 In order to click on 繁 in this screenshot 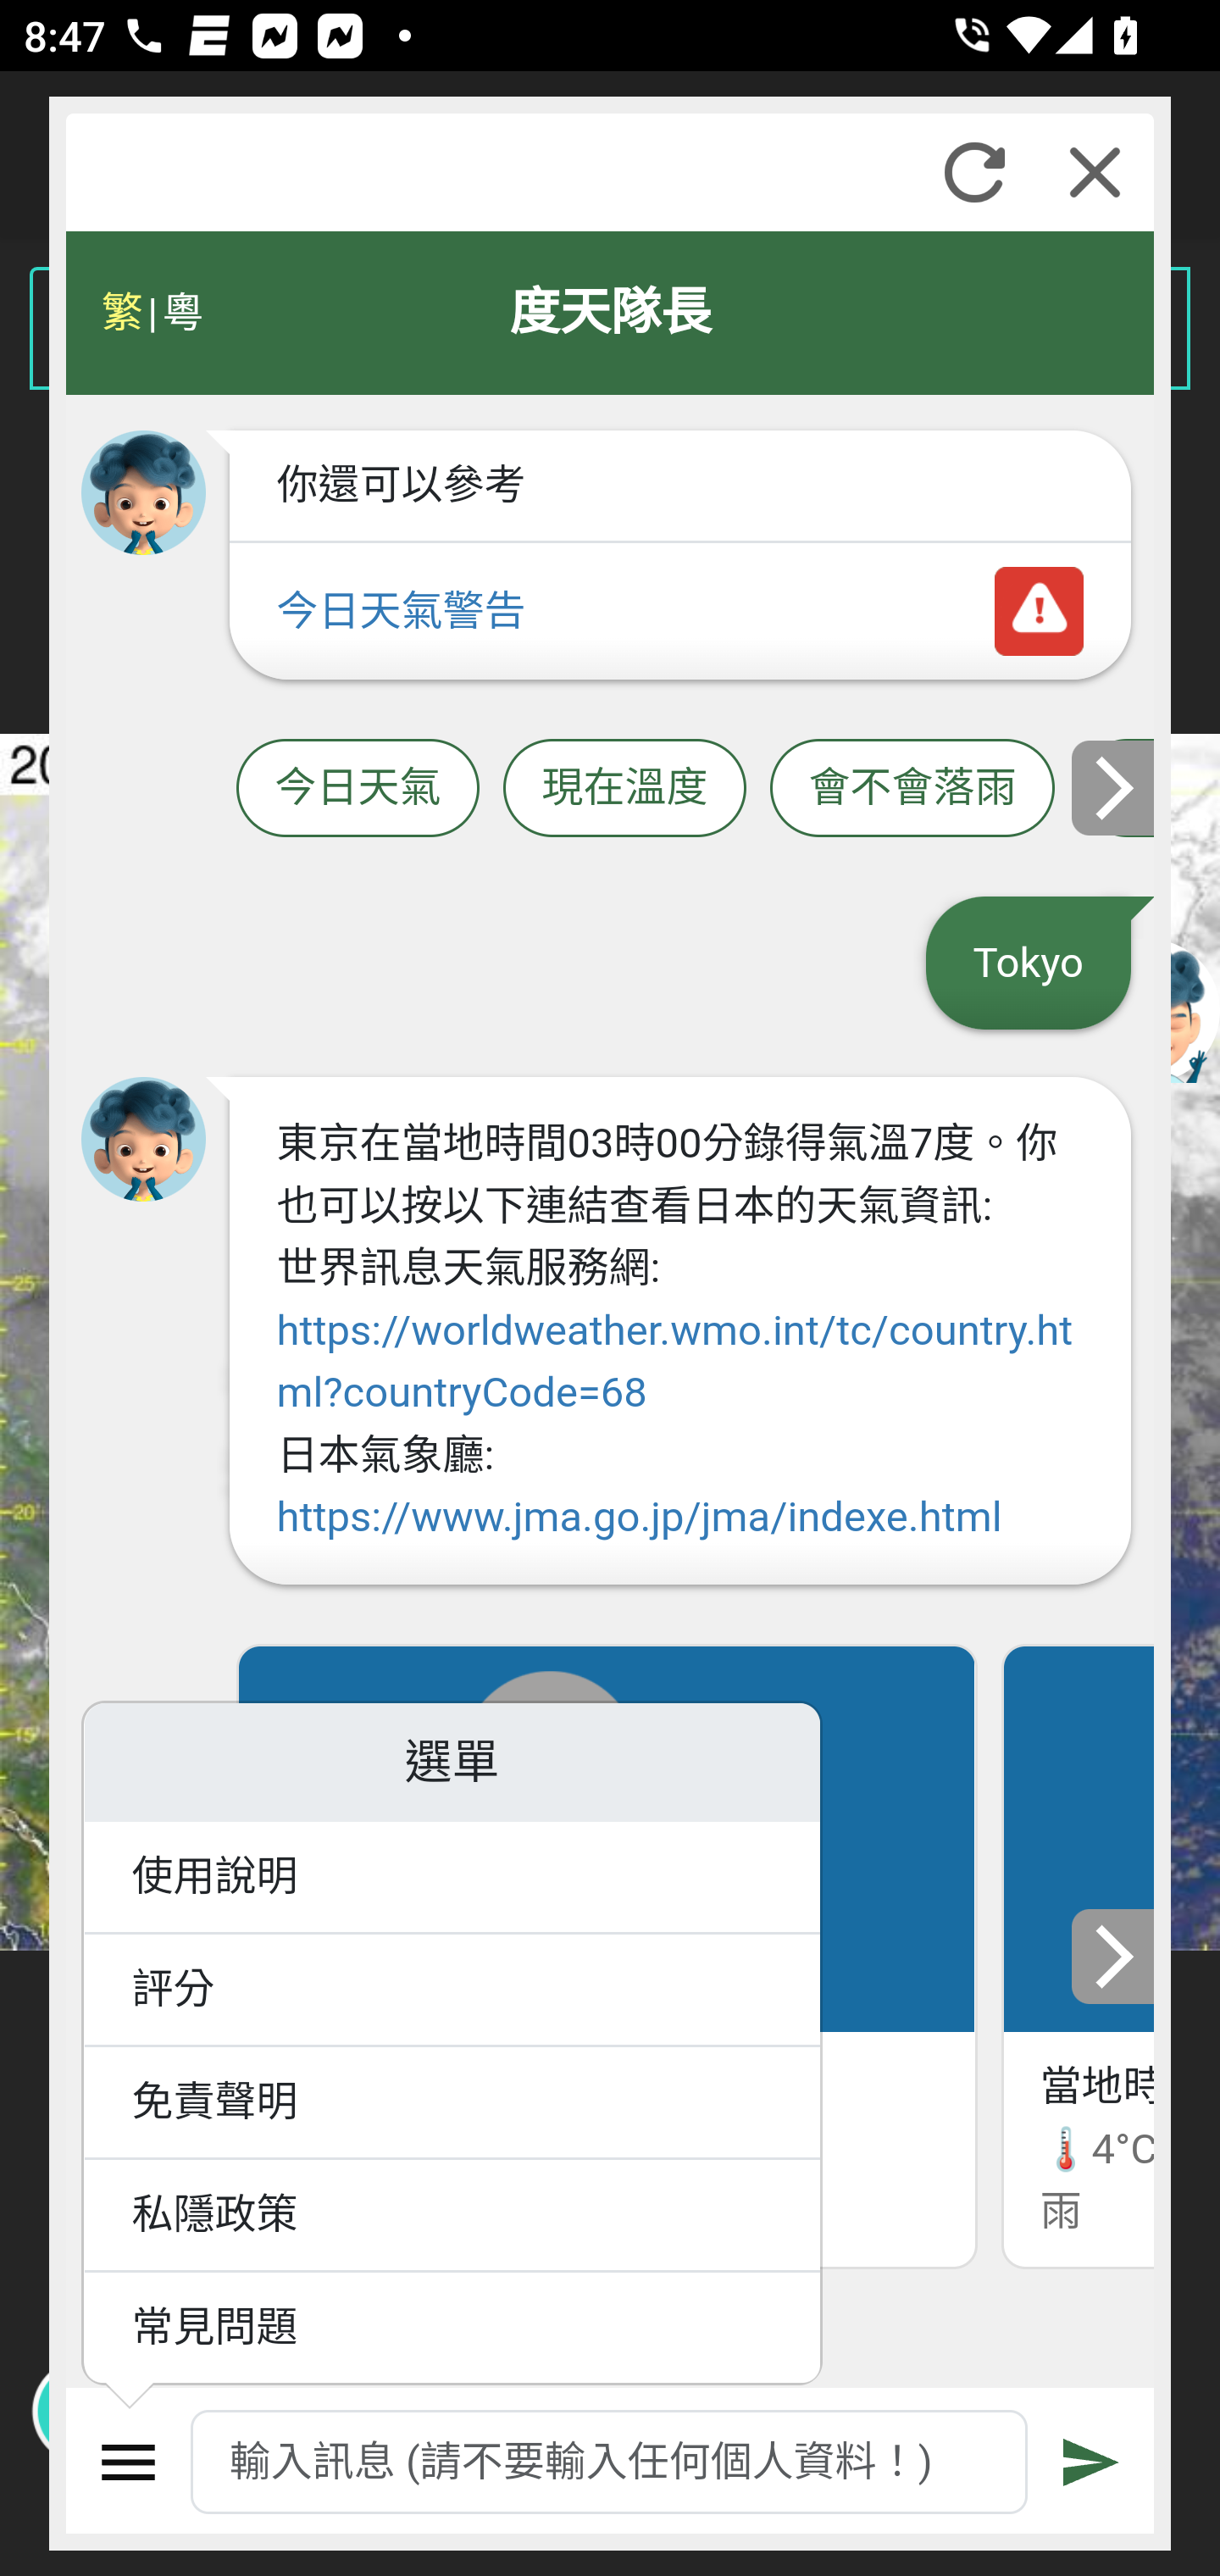, I will do `click(122, 313)`.